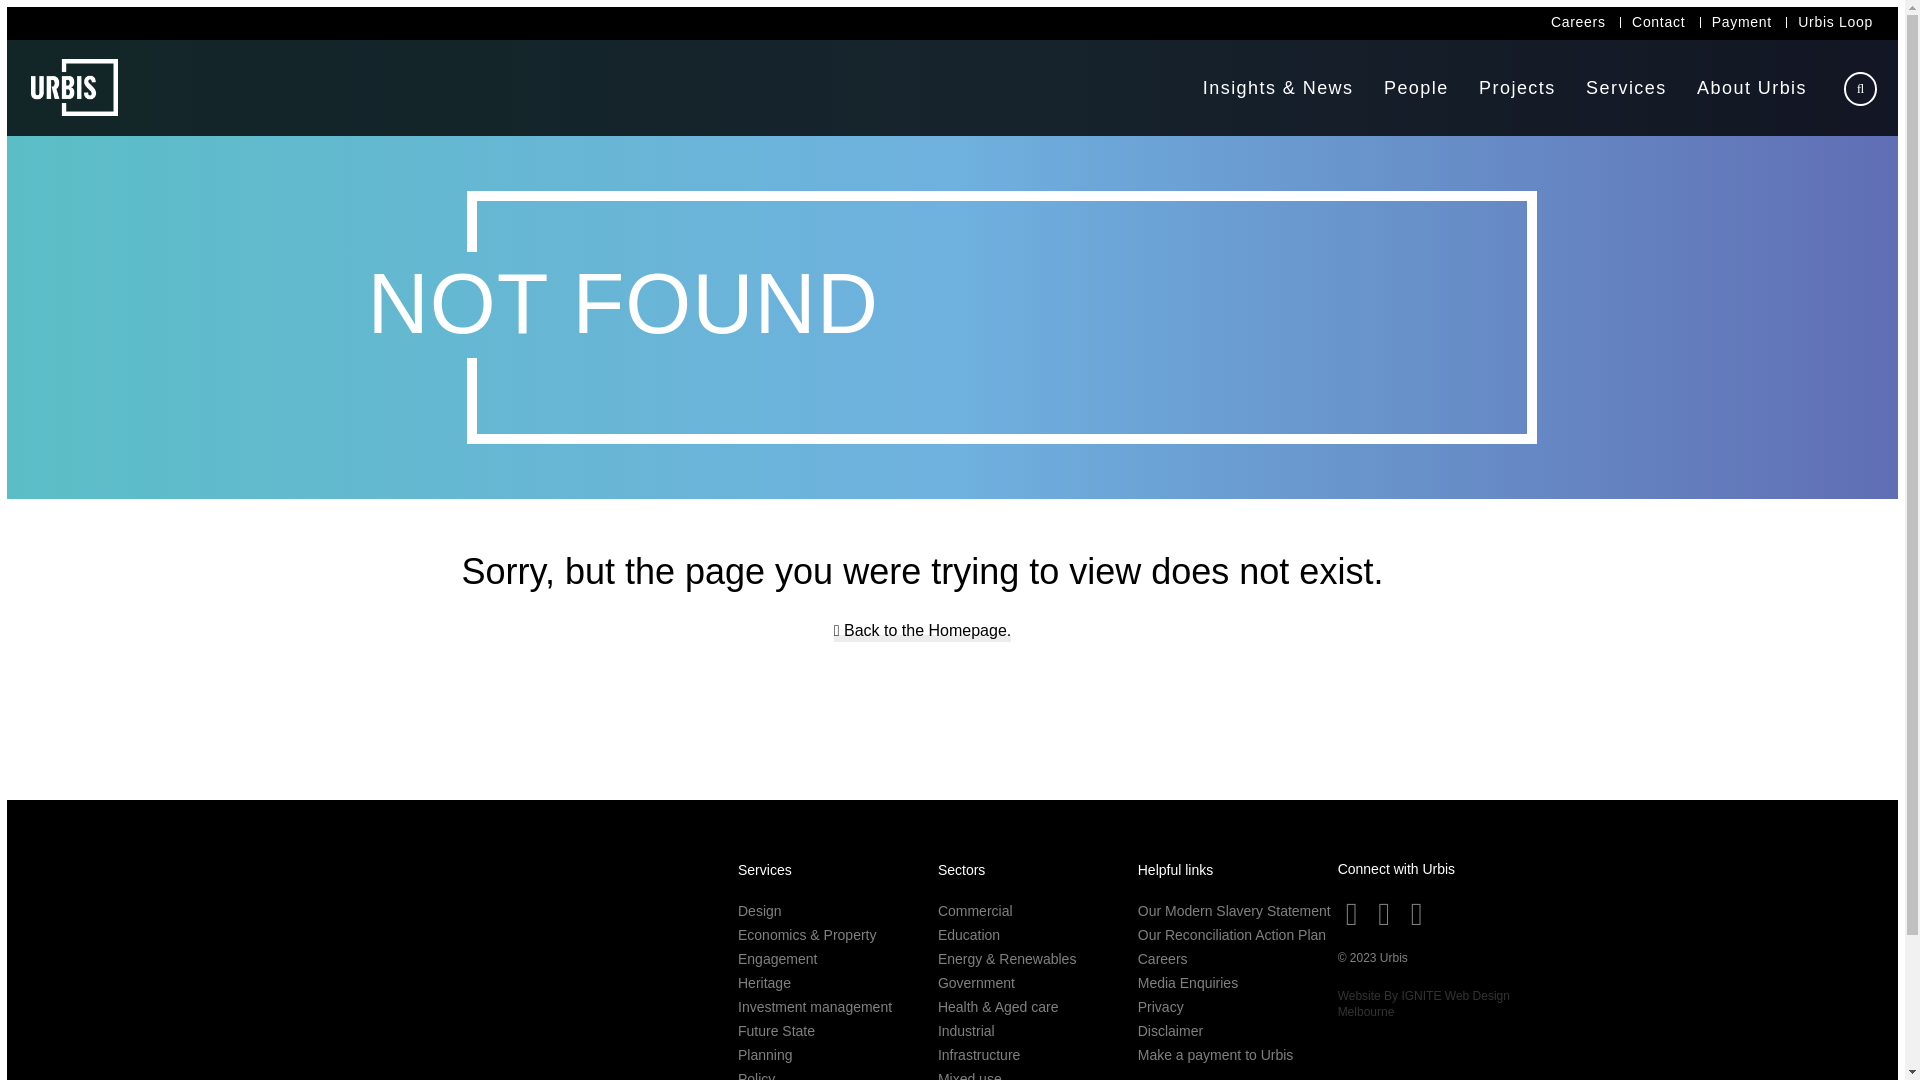 This screenshot has height=1080, width=1920. I want to click on Economics & Property, so click(808, 935).